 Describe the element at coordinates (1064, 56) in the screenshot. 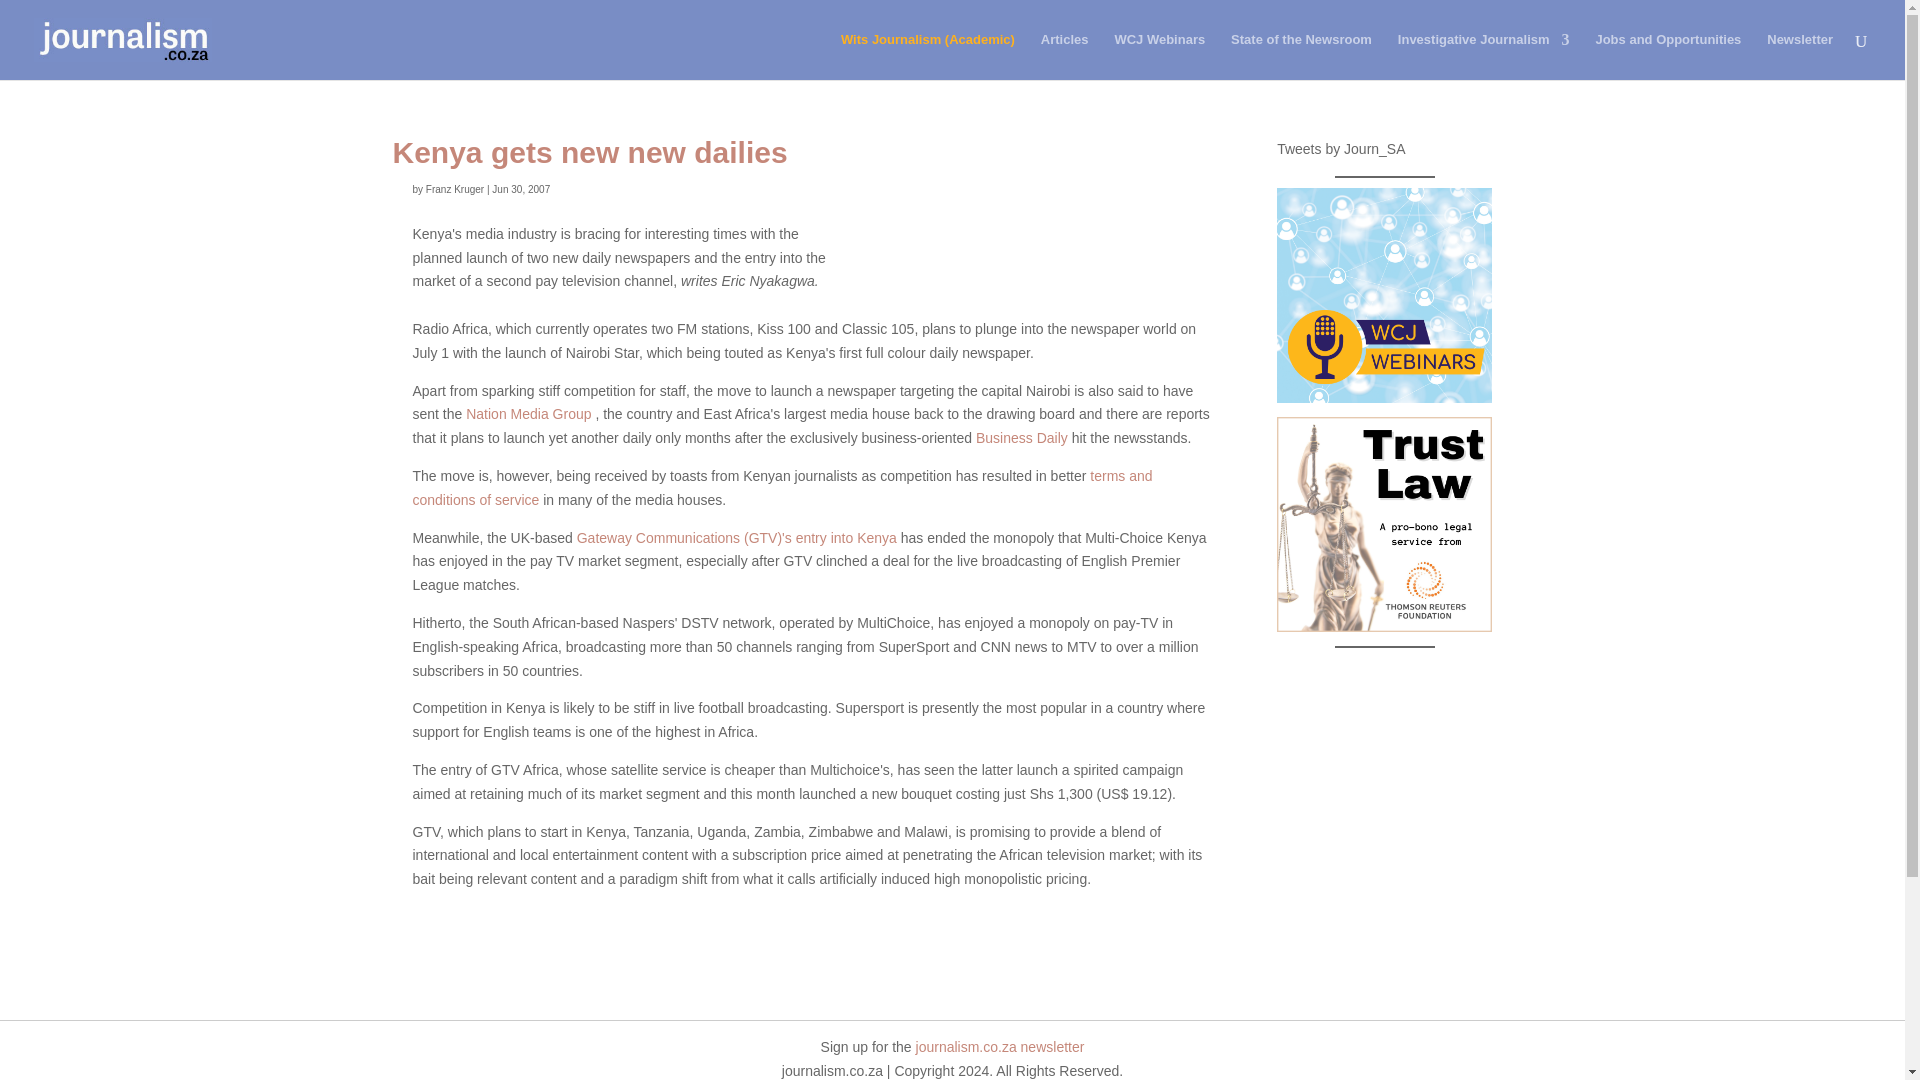

I see `Articles` at that location.